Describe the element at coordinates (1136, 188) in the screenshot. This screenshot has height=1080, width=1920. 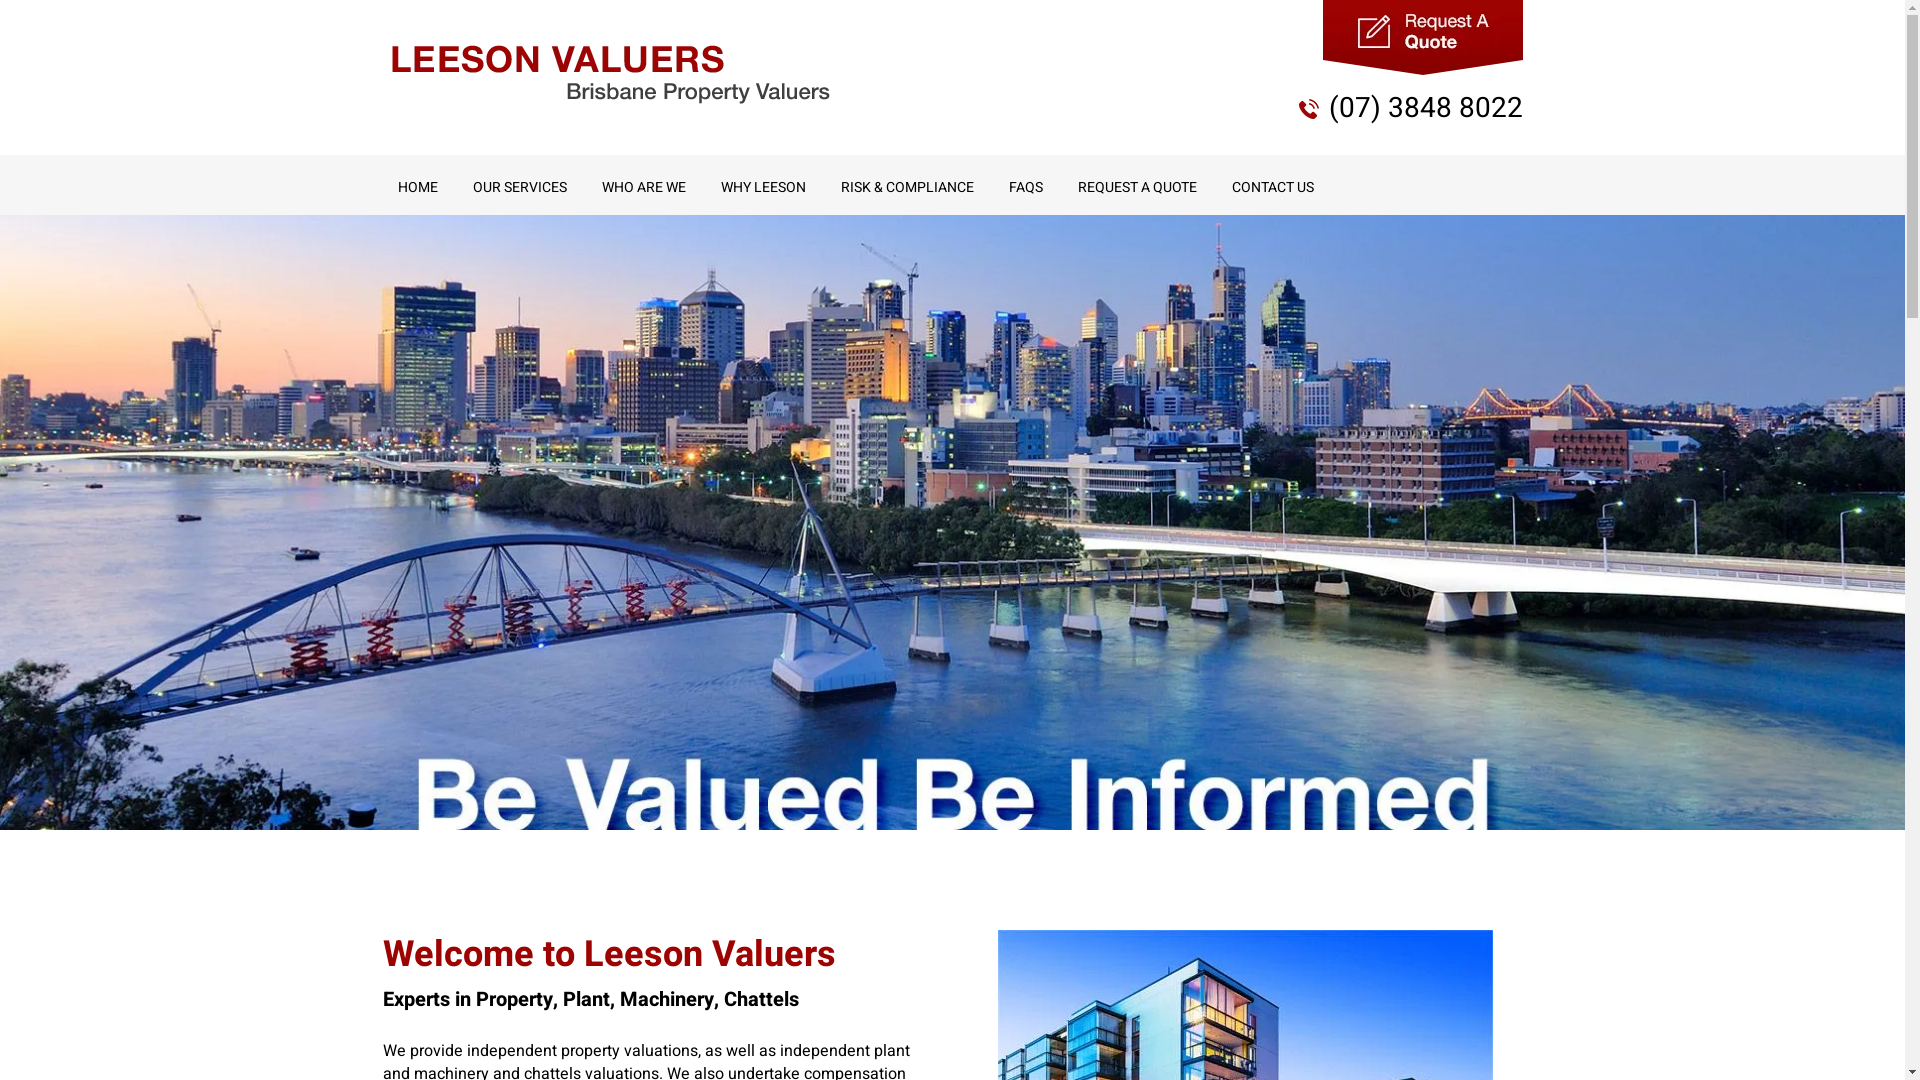
I see `REQUEST A QUOTE` at that location.